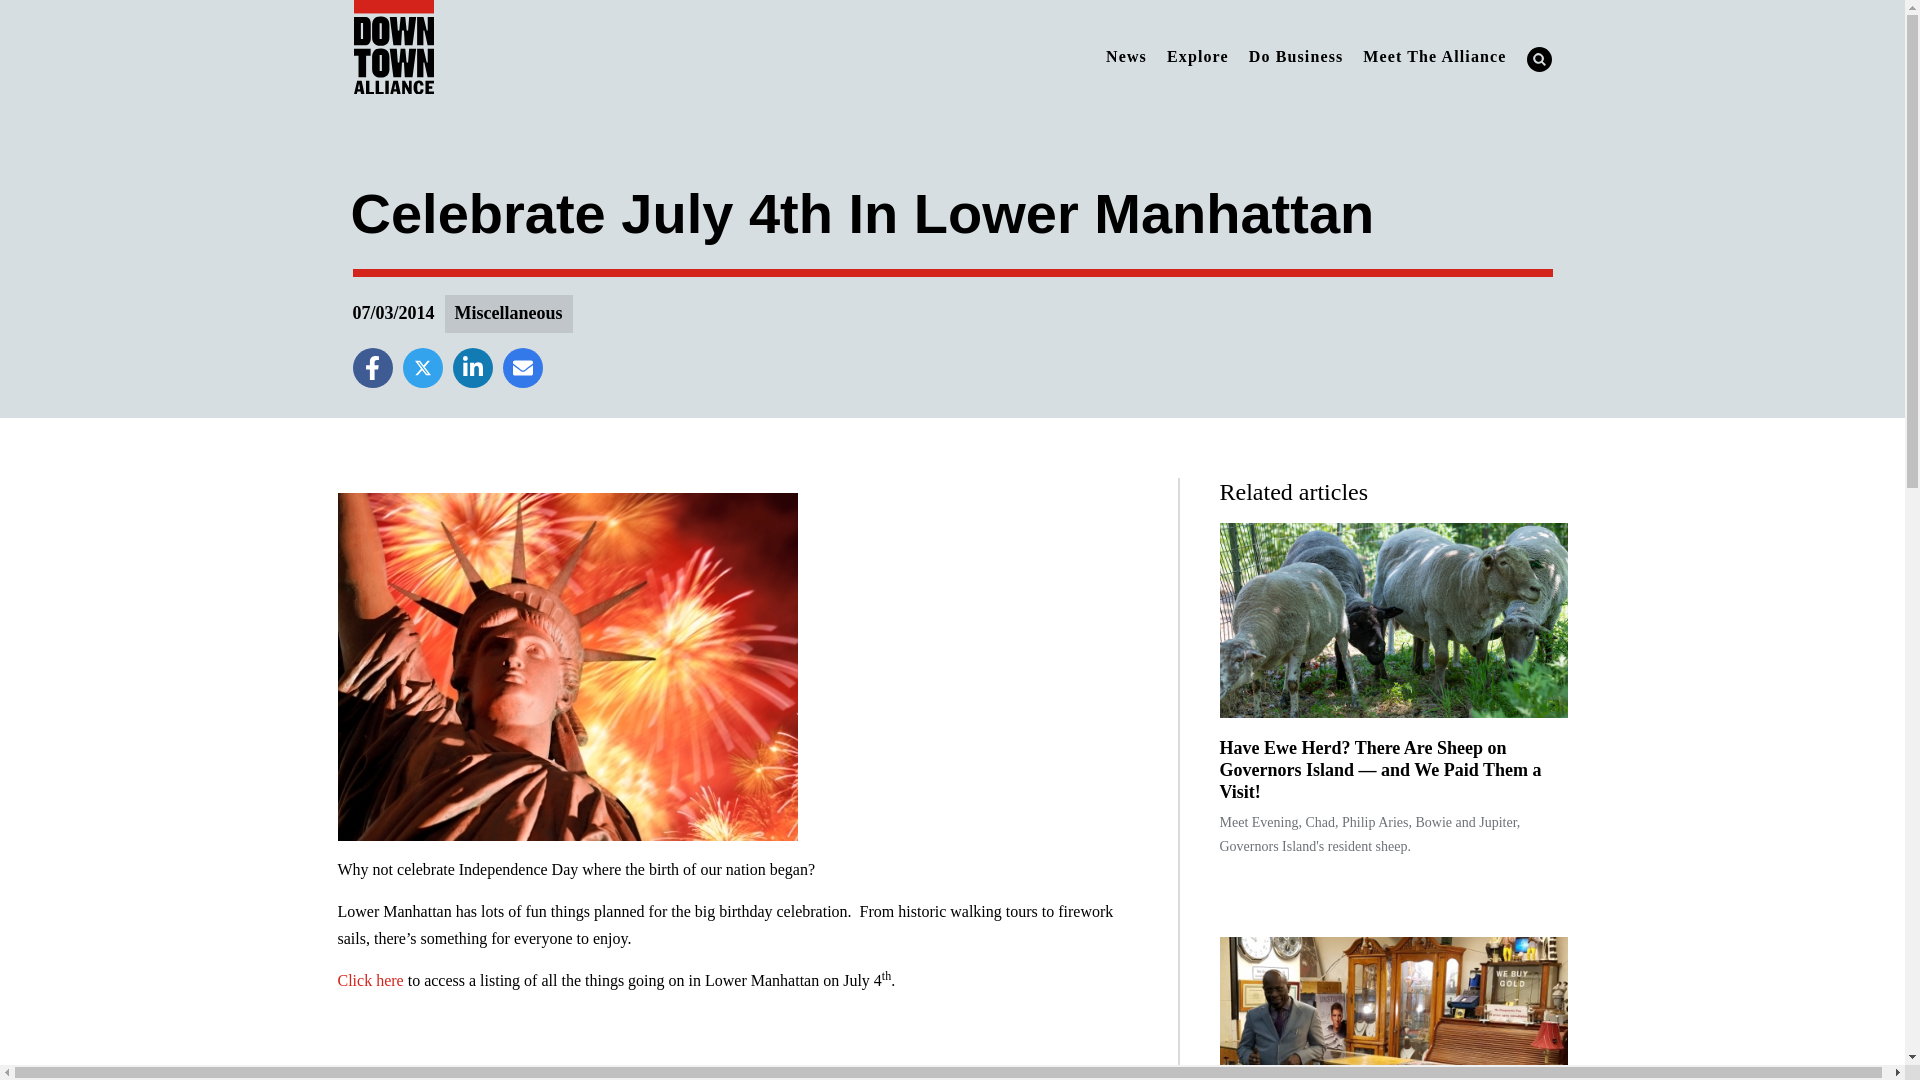 Image resolution: width=1920 pixels, height=1080 pixels. What do you see at coordinates (1296, 56) in the screenshot?
I see `Do Business` at bounding box center [1296, 56].